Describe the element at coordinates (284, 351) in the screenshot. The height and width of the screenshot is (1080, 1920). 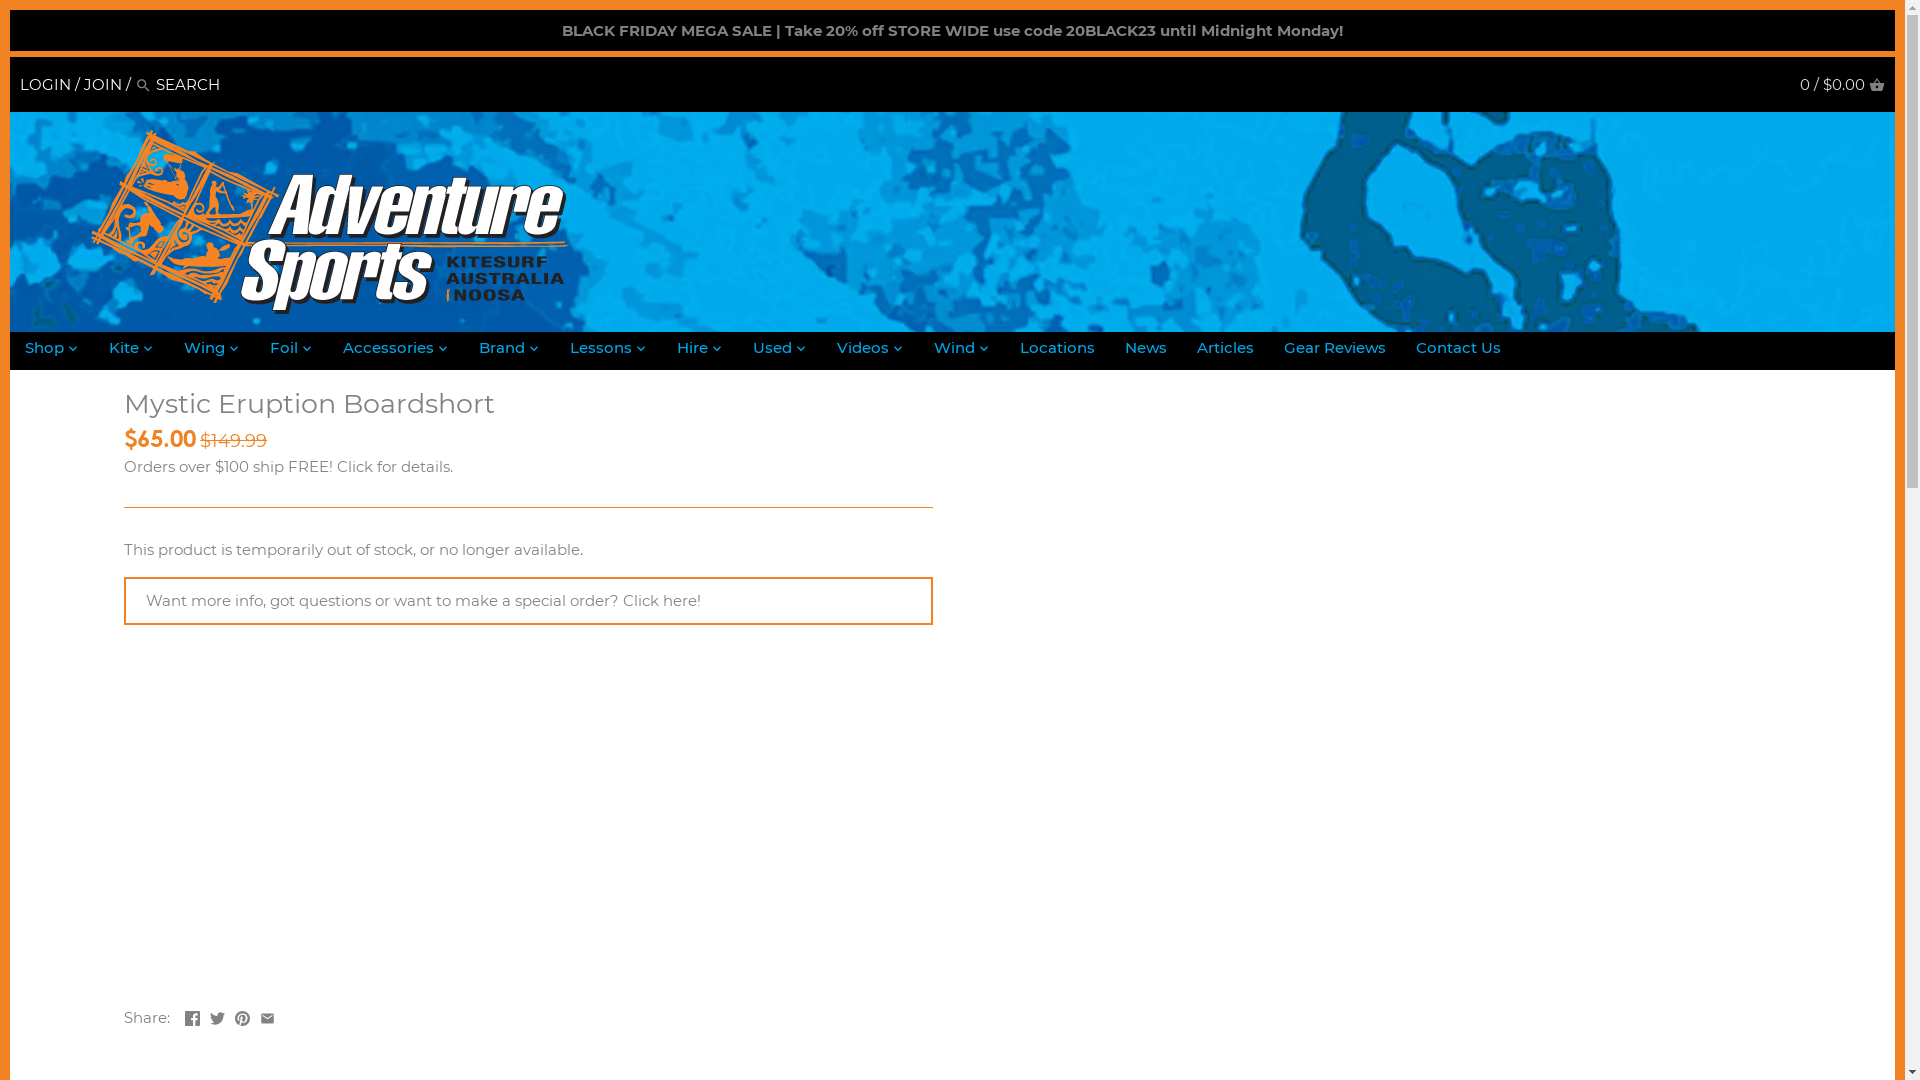
I see `Foil` at that location.